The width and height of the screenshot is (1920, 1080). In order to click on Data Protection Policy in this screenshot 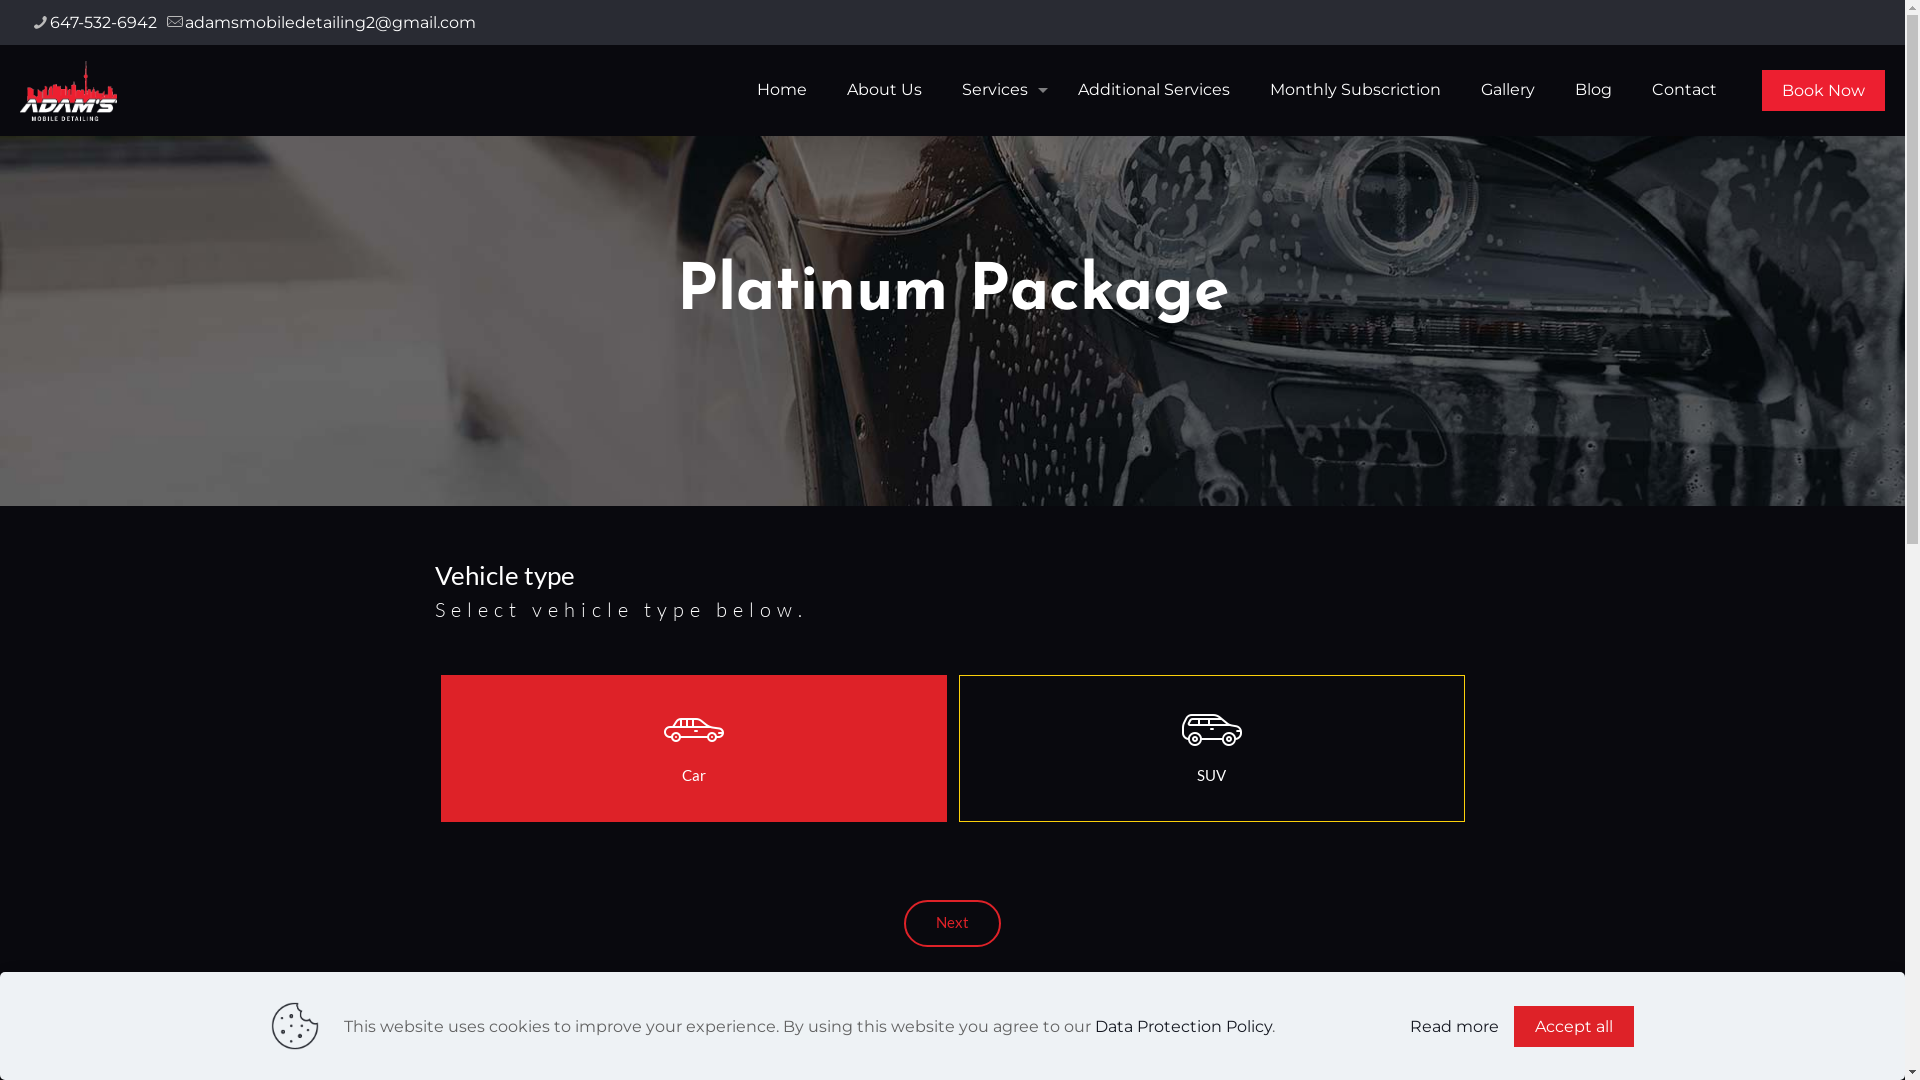, I will do `click(1184, 1026)`.